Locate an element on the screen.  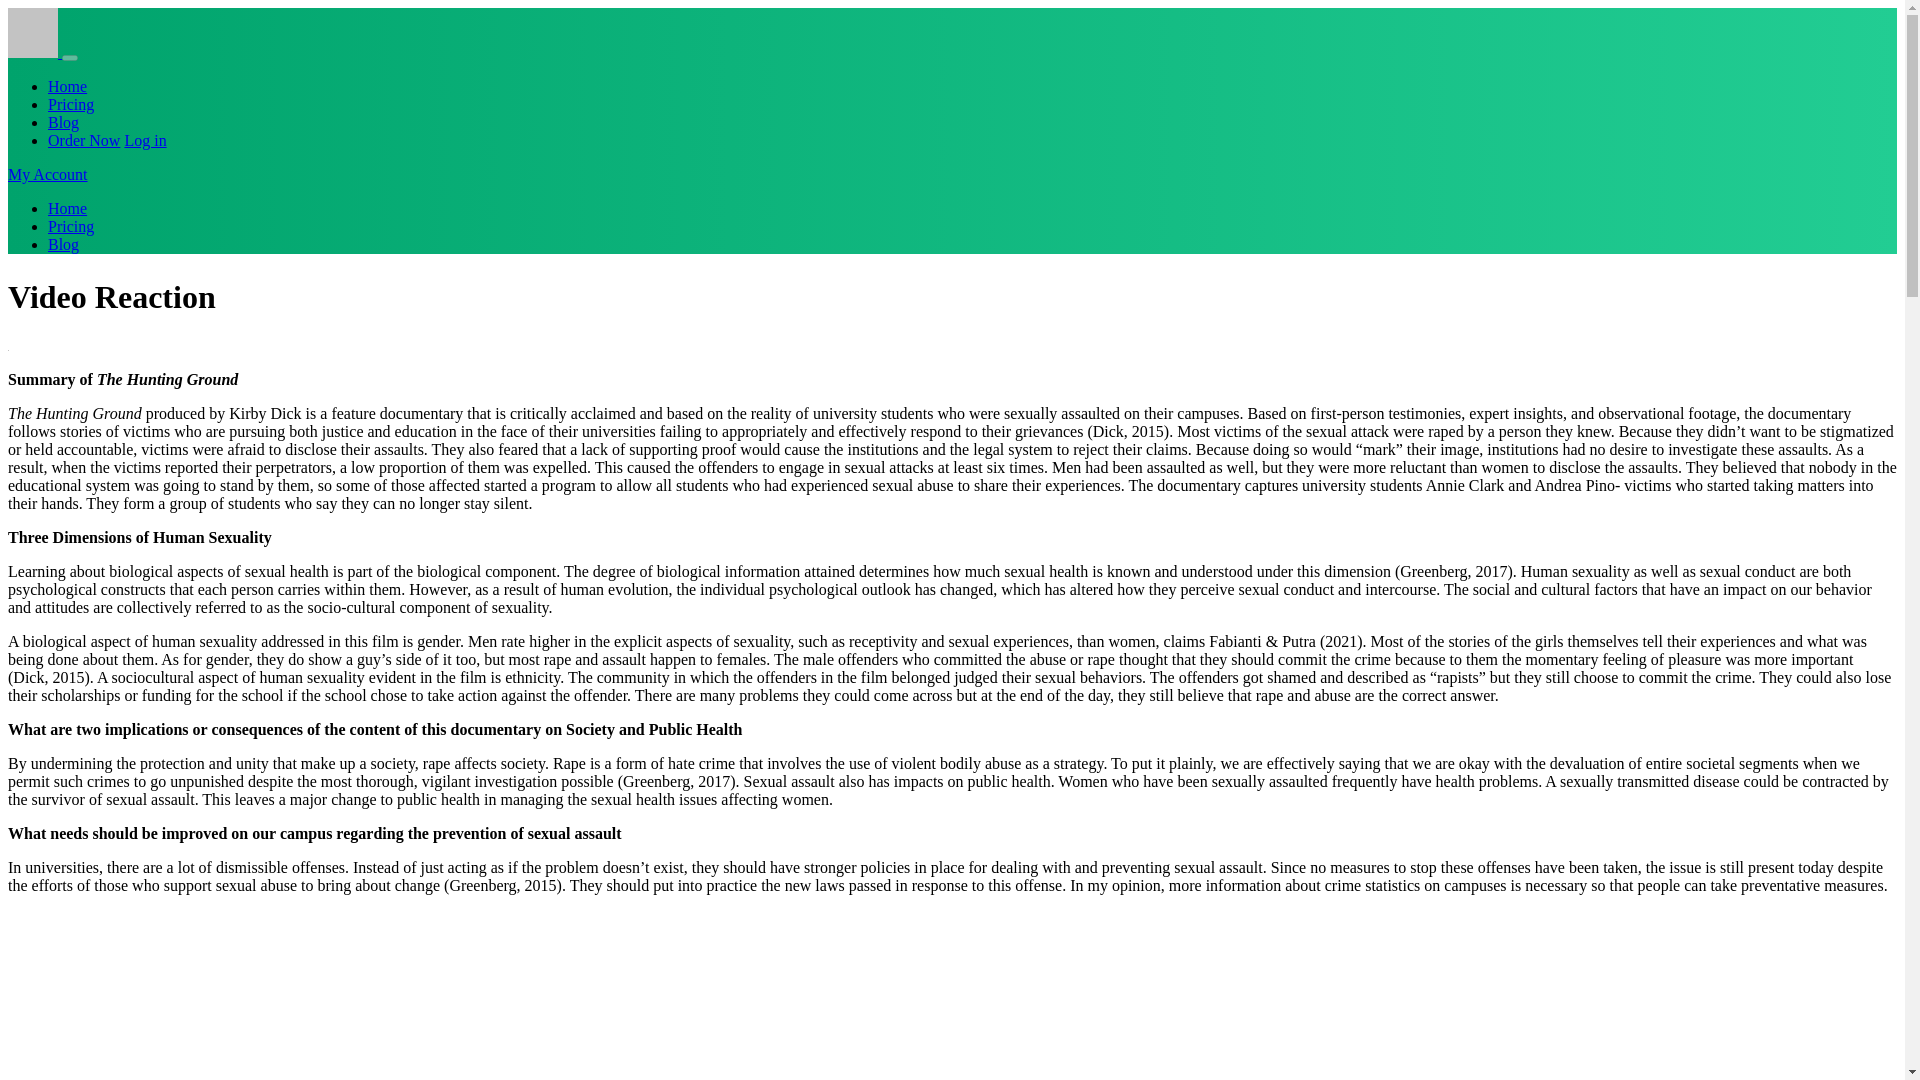
Blog is located at coordinates (63, 244).